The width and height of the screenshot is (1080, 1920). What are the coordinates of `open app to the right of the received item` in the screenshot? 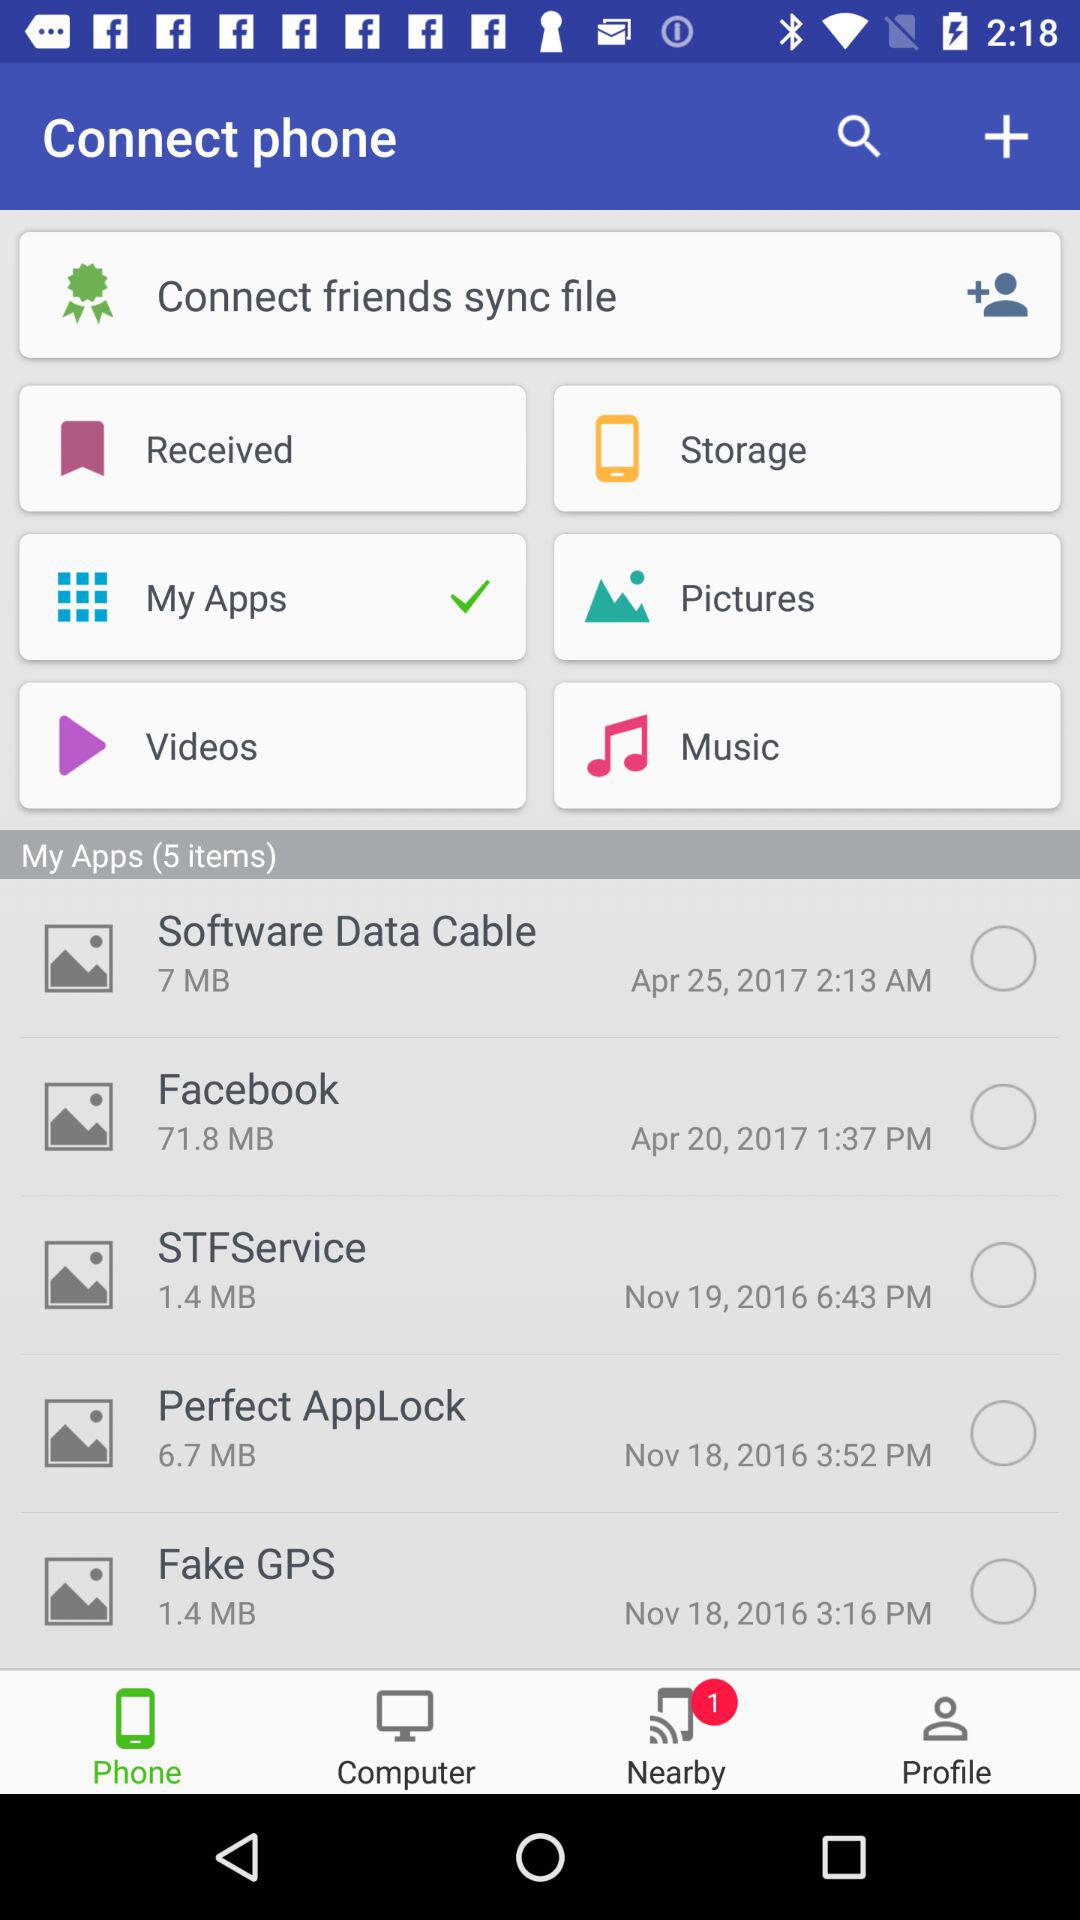 It's located at (616, 448).